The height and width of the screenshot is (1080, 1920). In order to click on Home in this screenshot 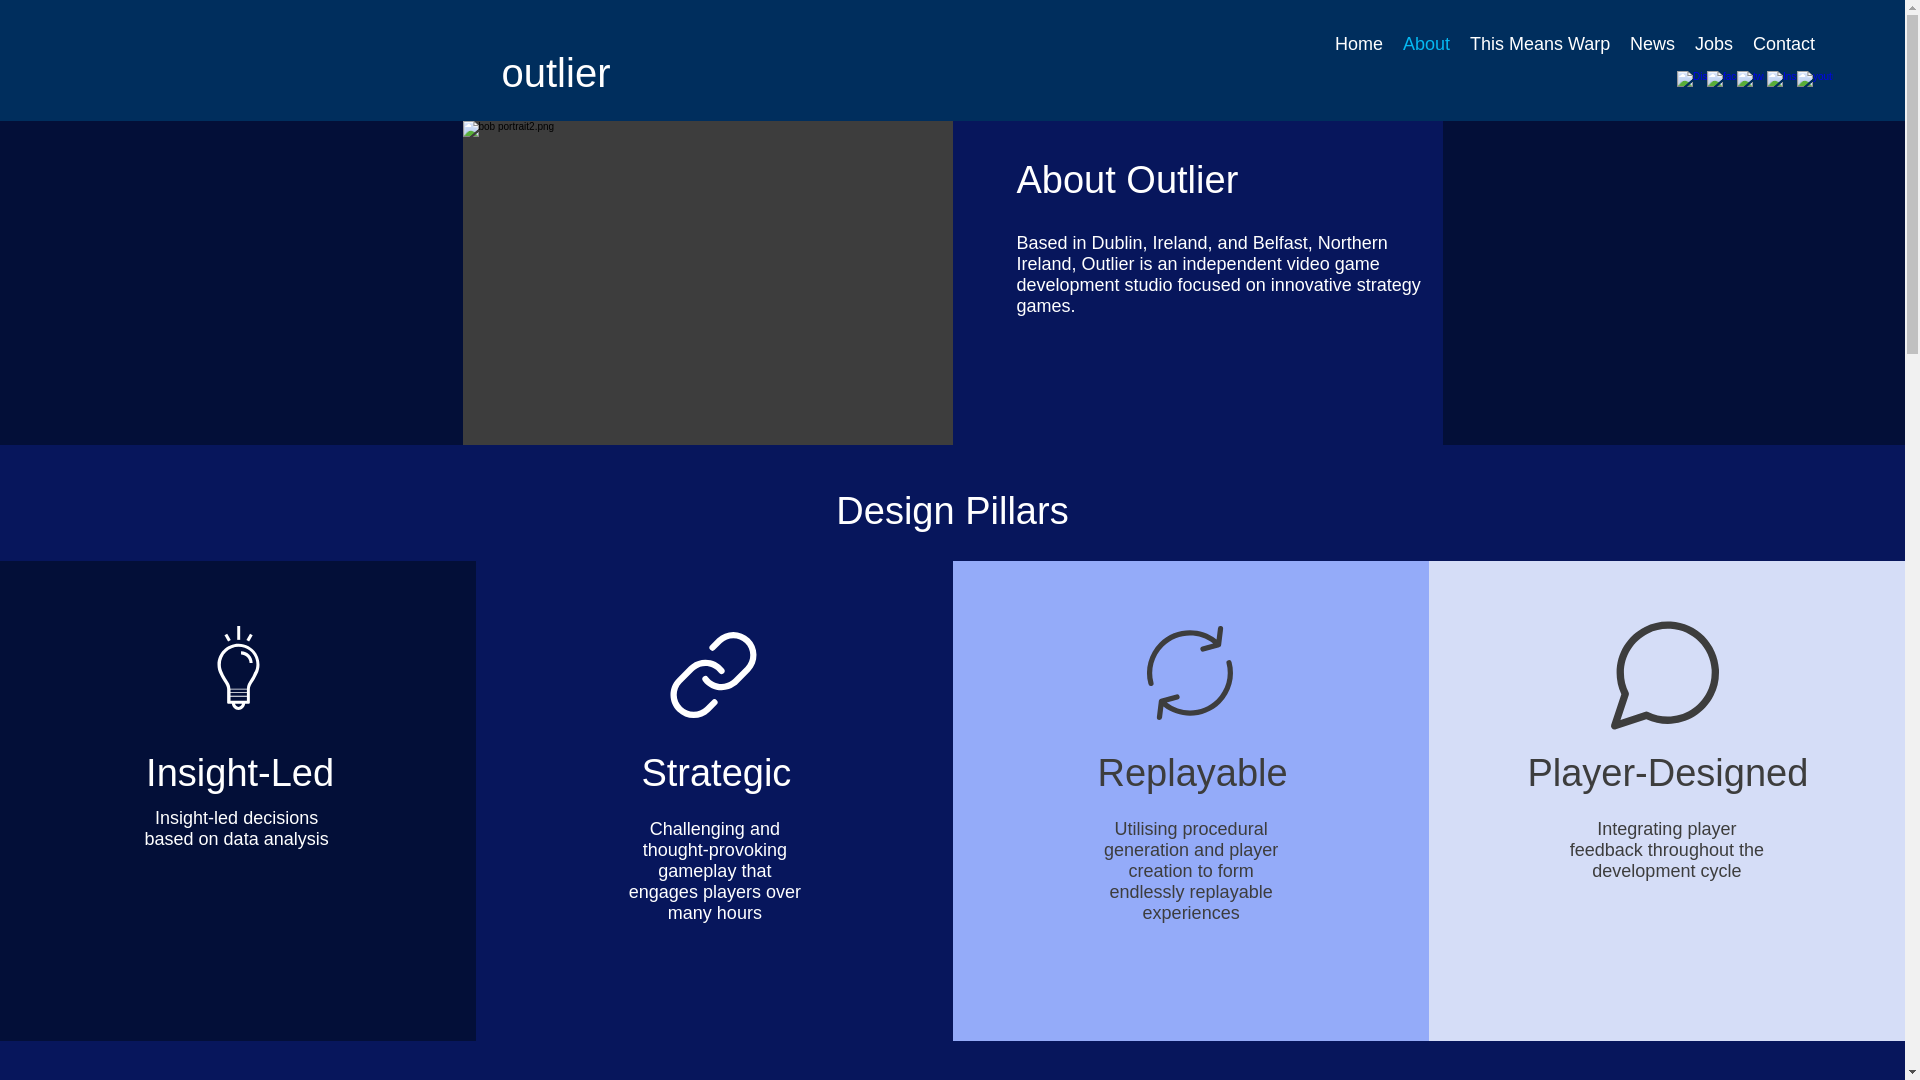, I will do `click(1358, 44)`.